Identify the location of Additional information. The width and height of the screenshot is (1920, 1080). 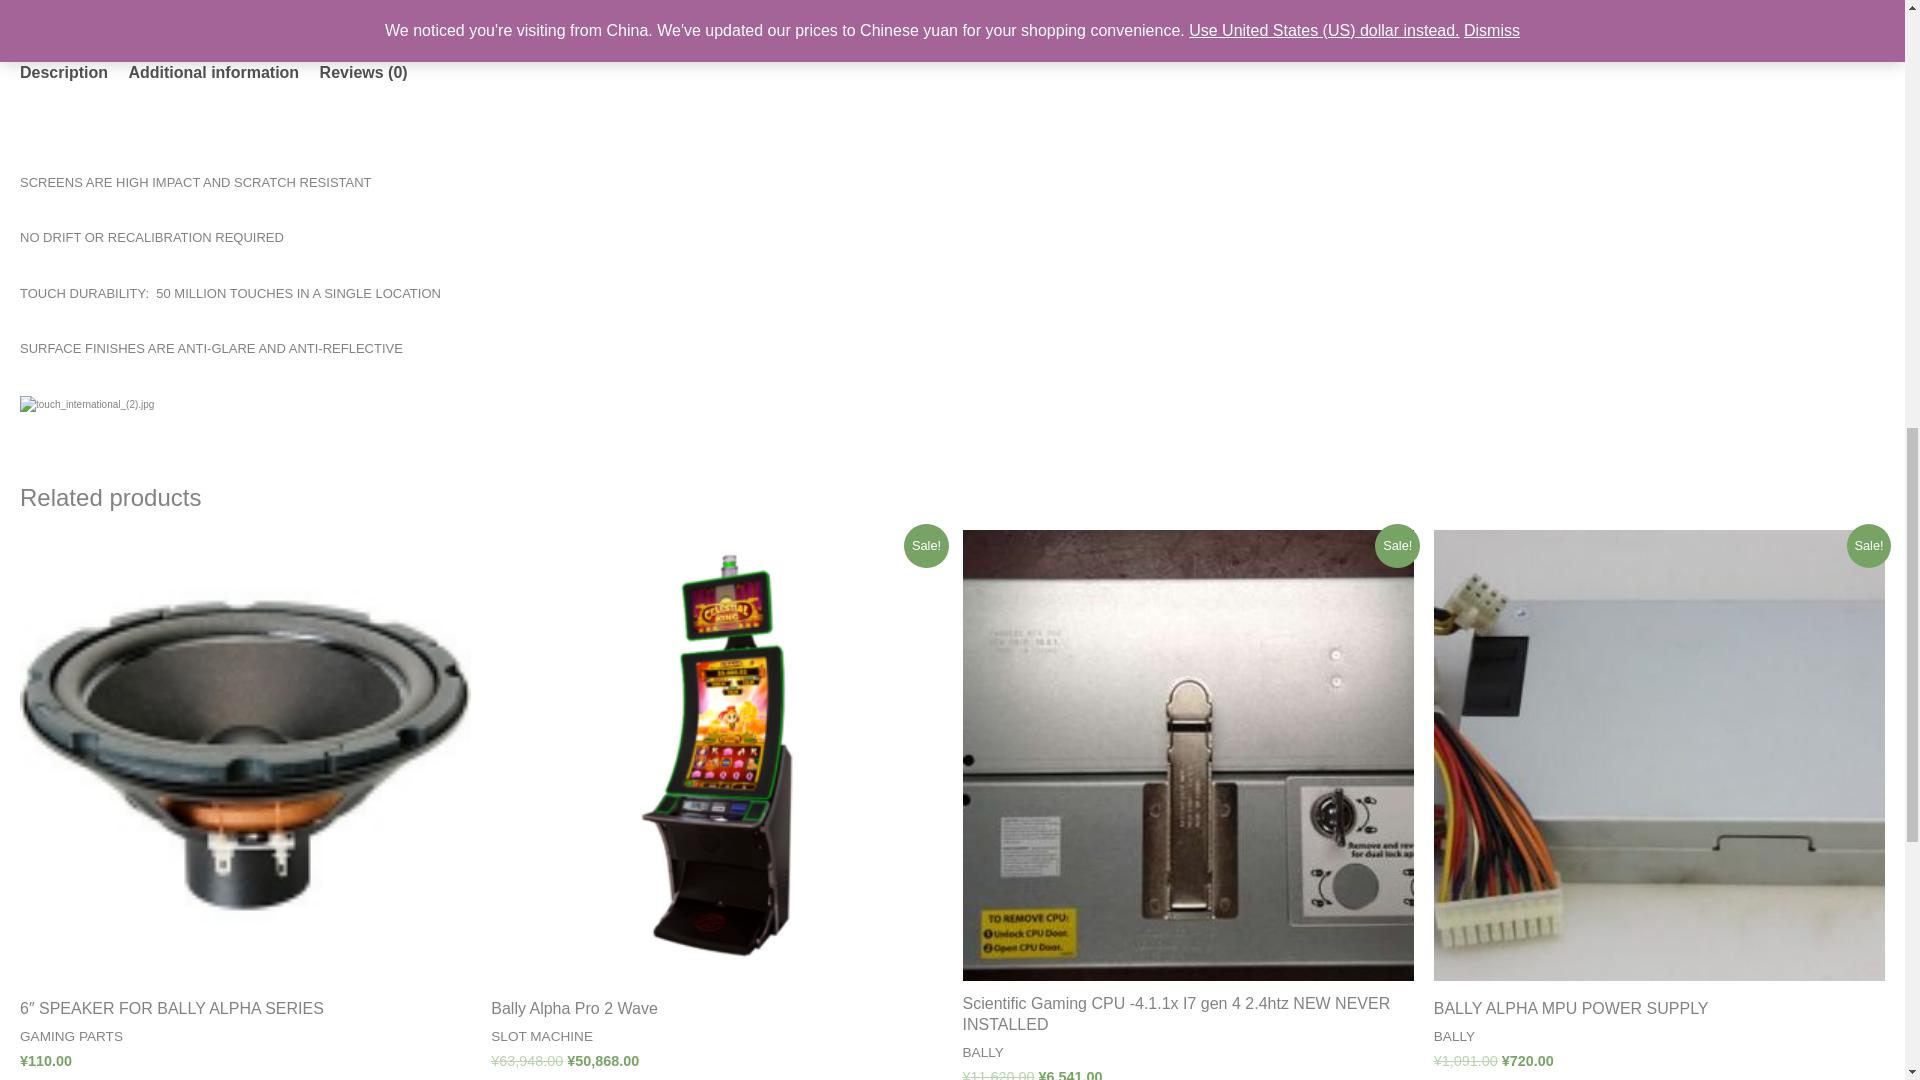
(214, 72).